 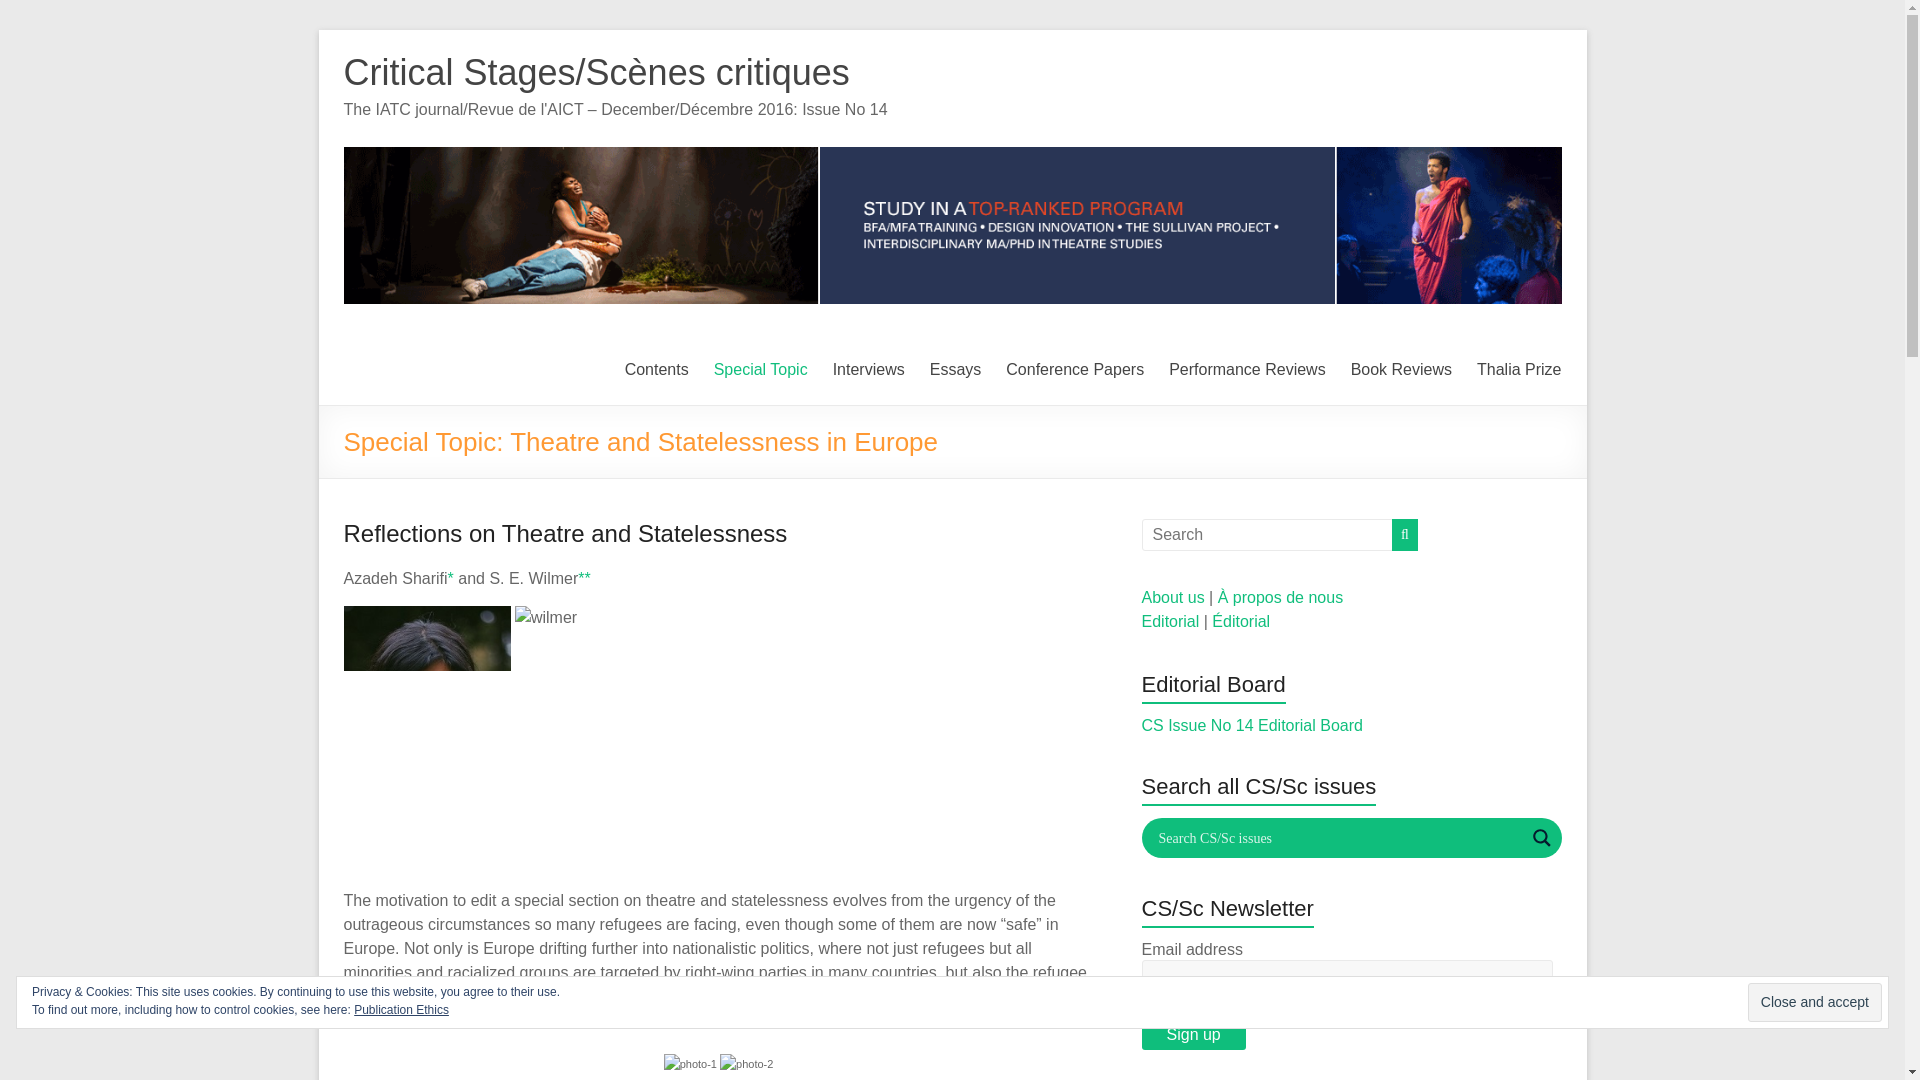 I want to click on Special Topic, so click(x=761, y=370).